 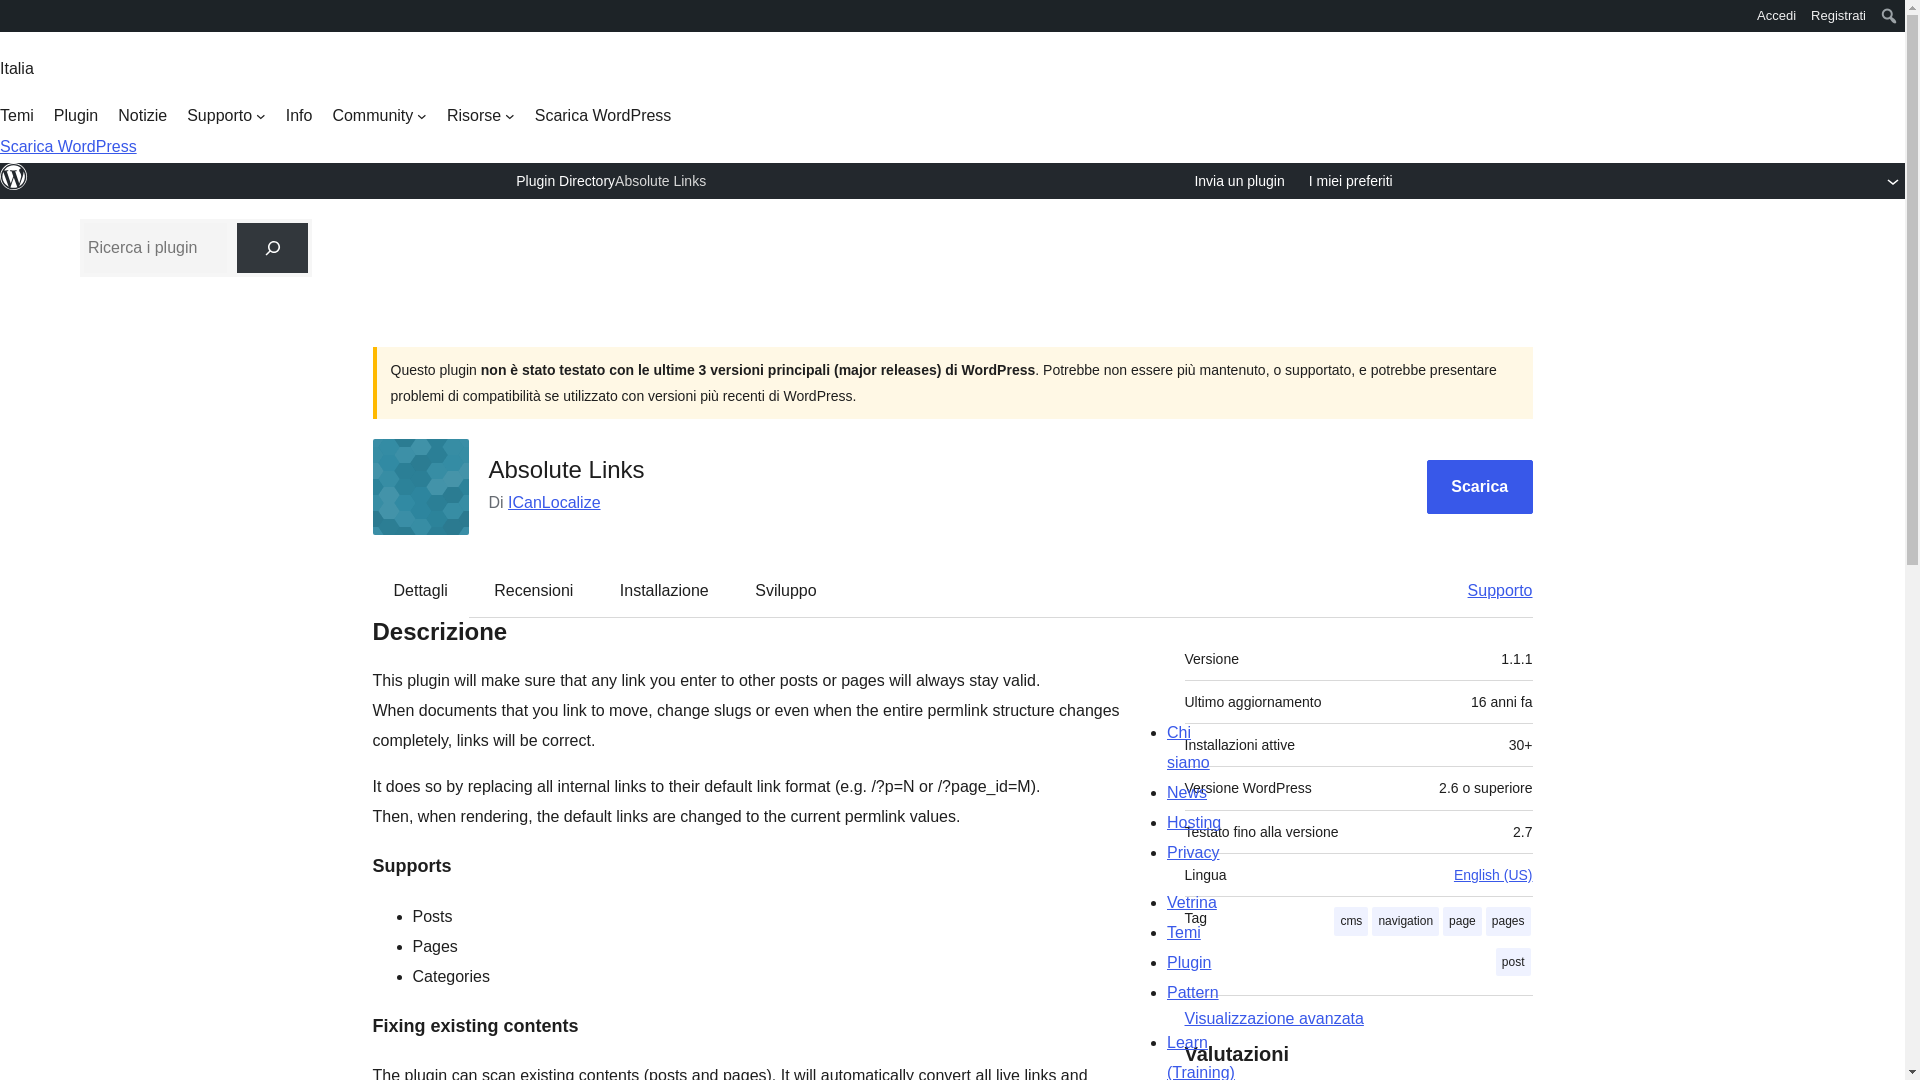 I want to click on Registrati, so click(x=1838, y=16).